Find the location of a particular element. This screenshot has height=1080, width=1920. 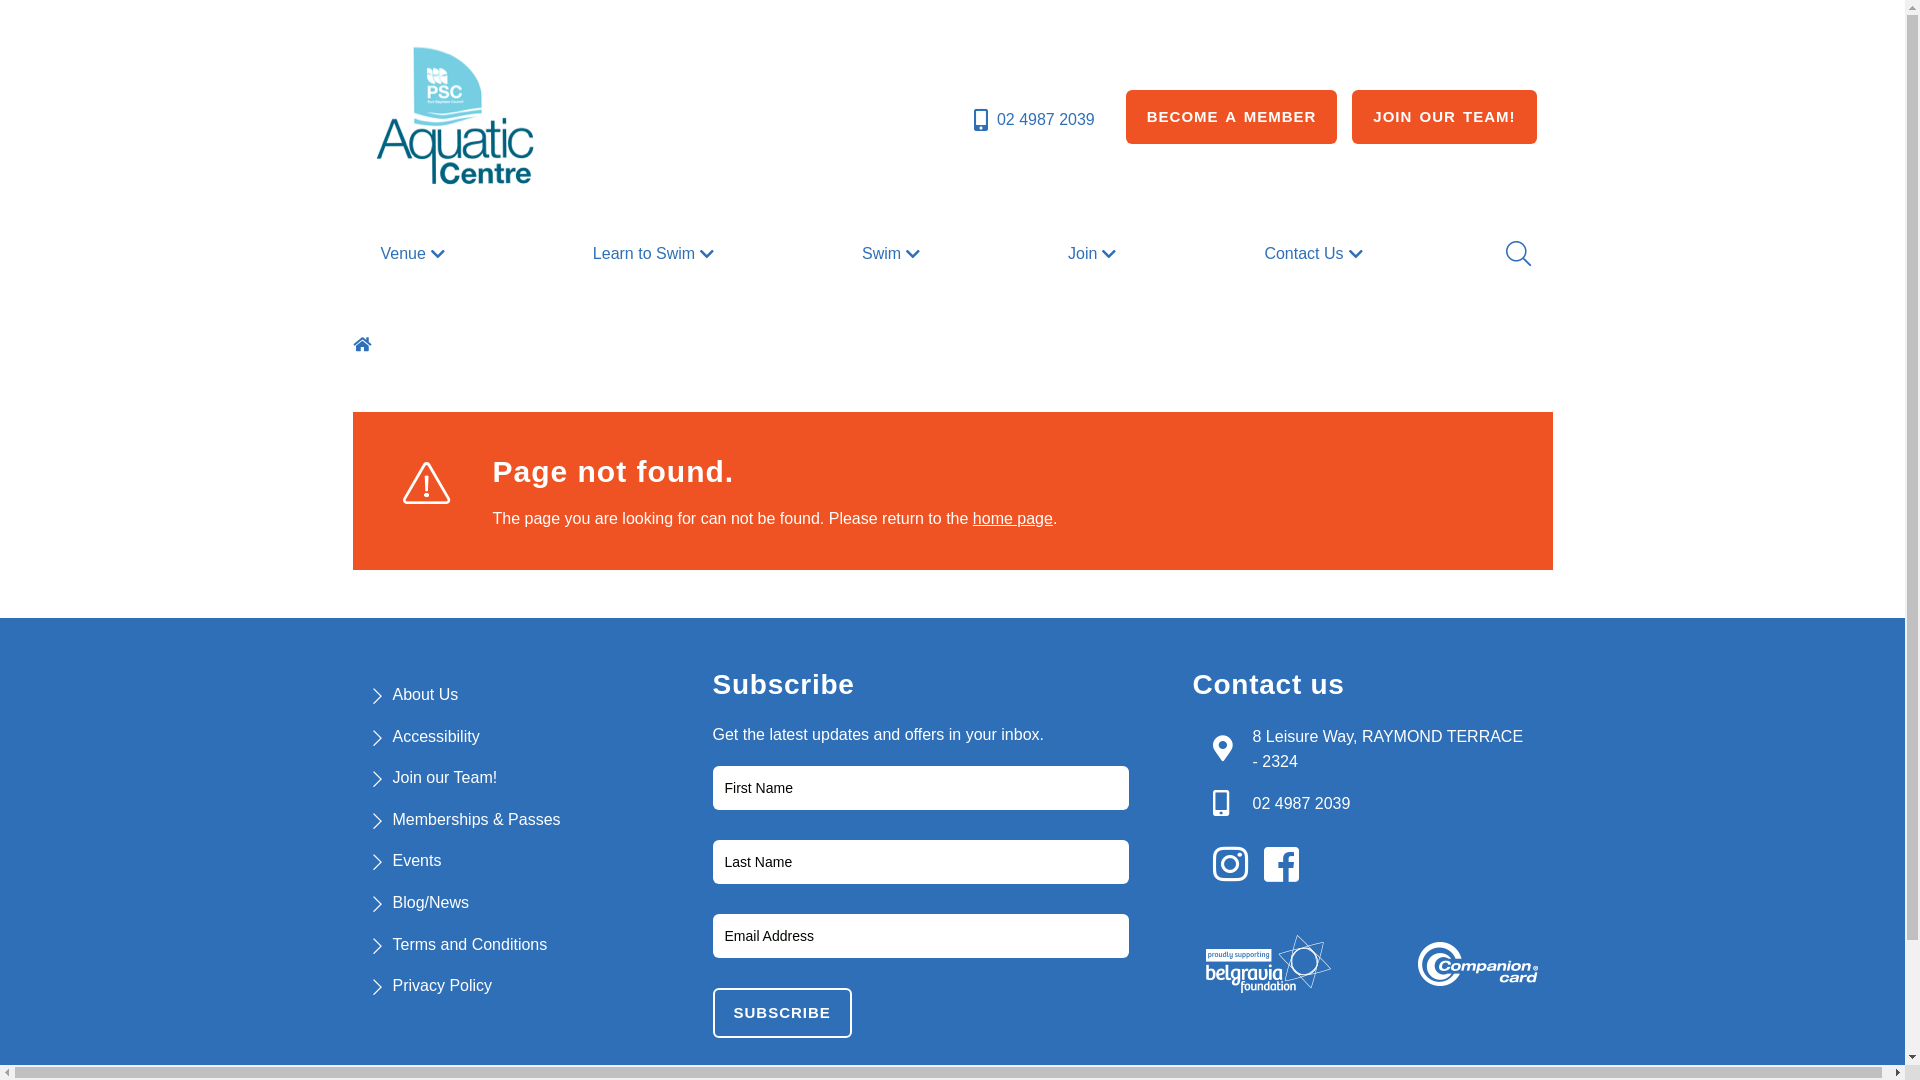

Join our Team! is located at coordinates (444, 778).